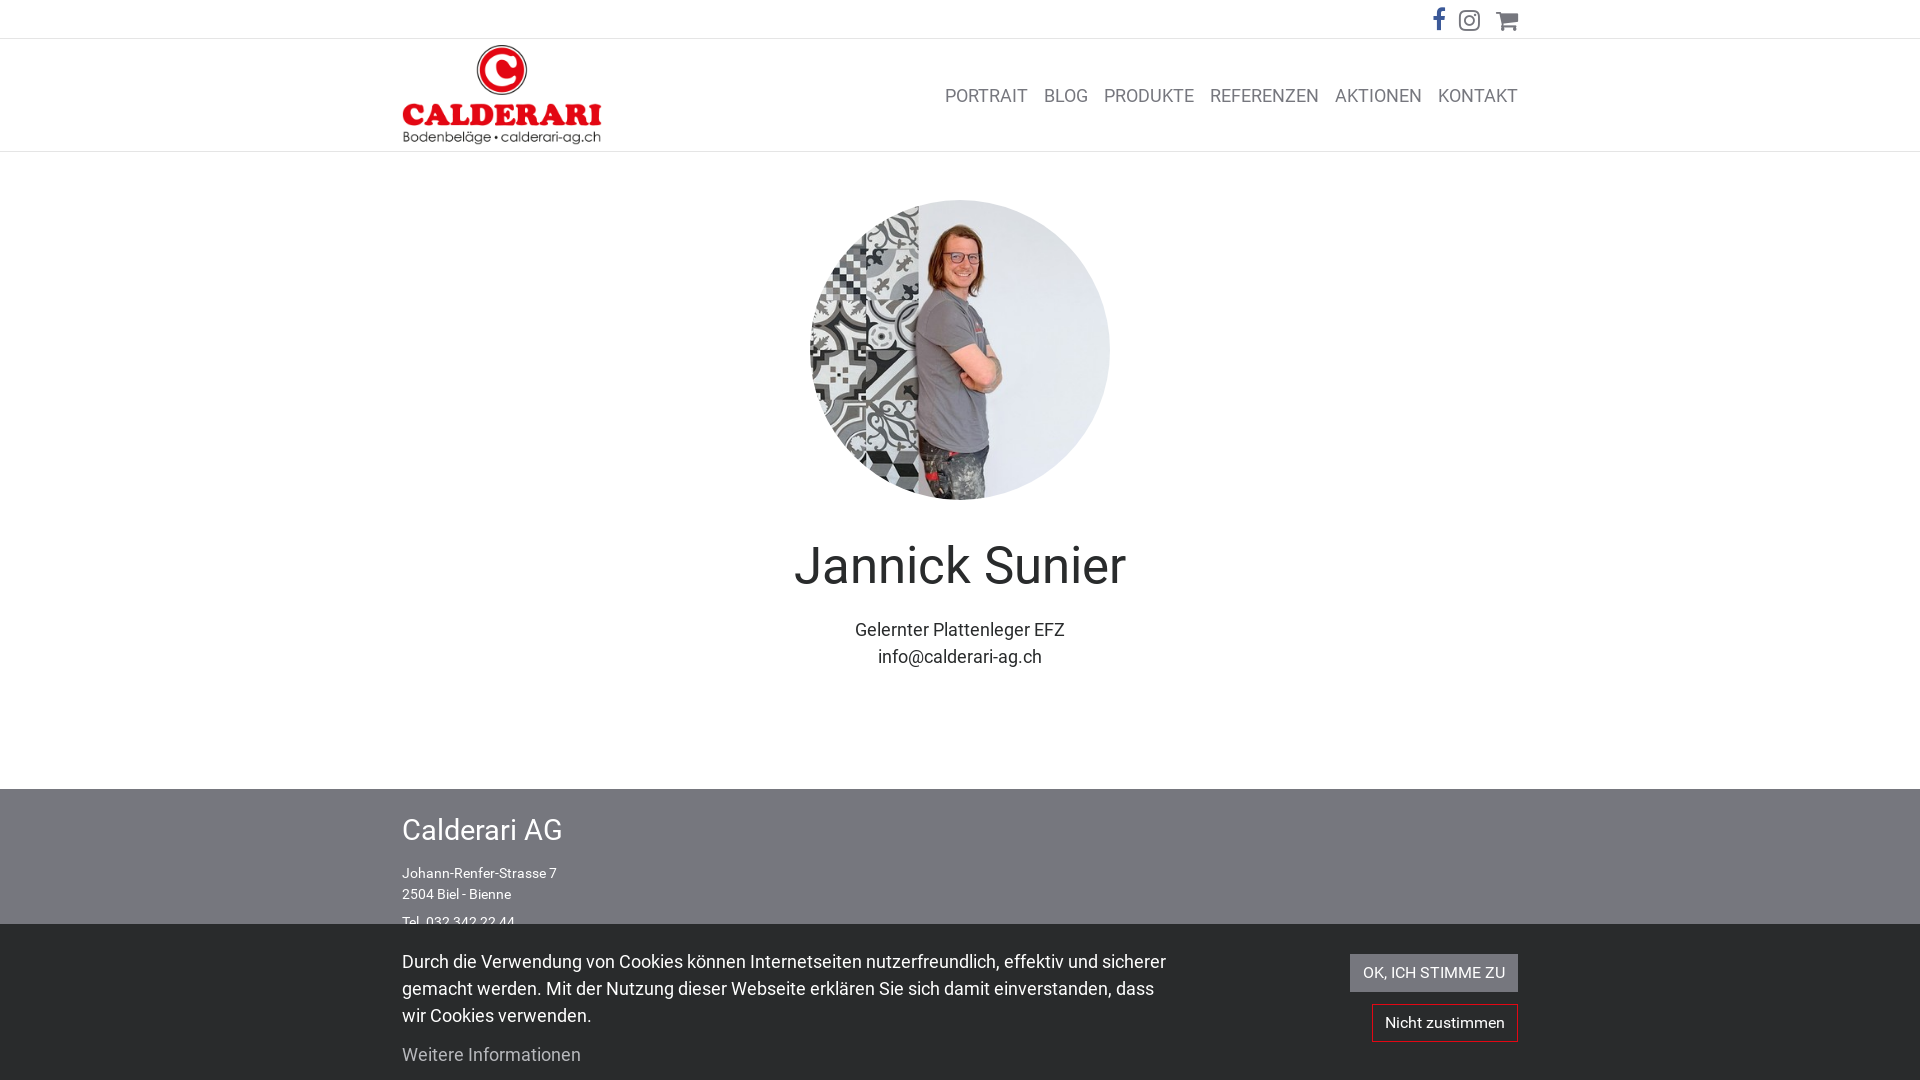 The height and width of the screenshot is (1080, 1920). I want to click on info@calderari-ag.ch, so click(475, 972).